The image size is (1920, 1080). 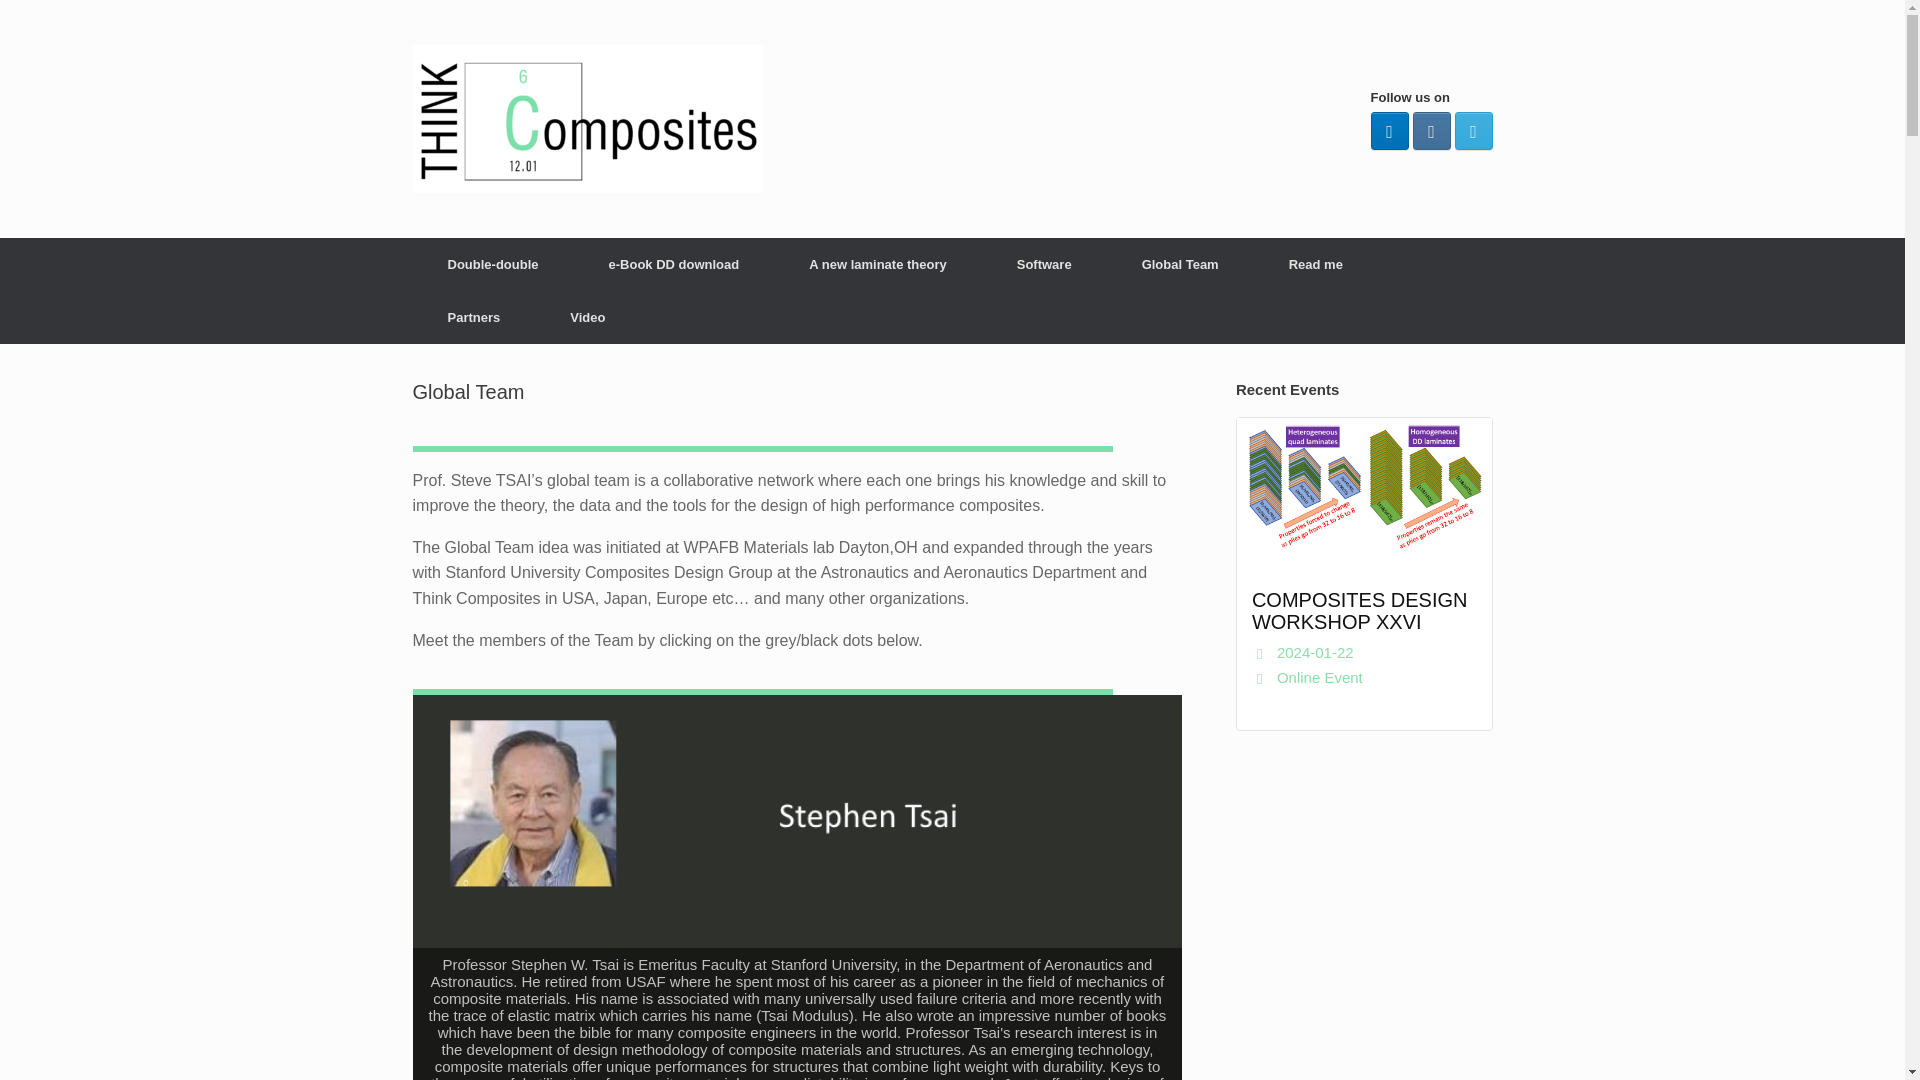 I want to click on Think composites, so click(x=587, y=119).